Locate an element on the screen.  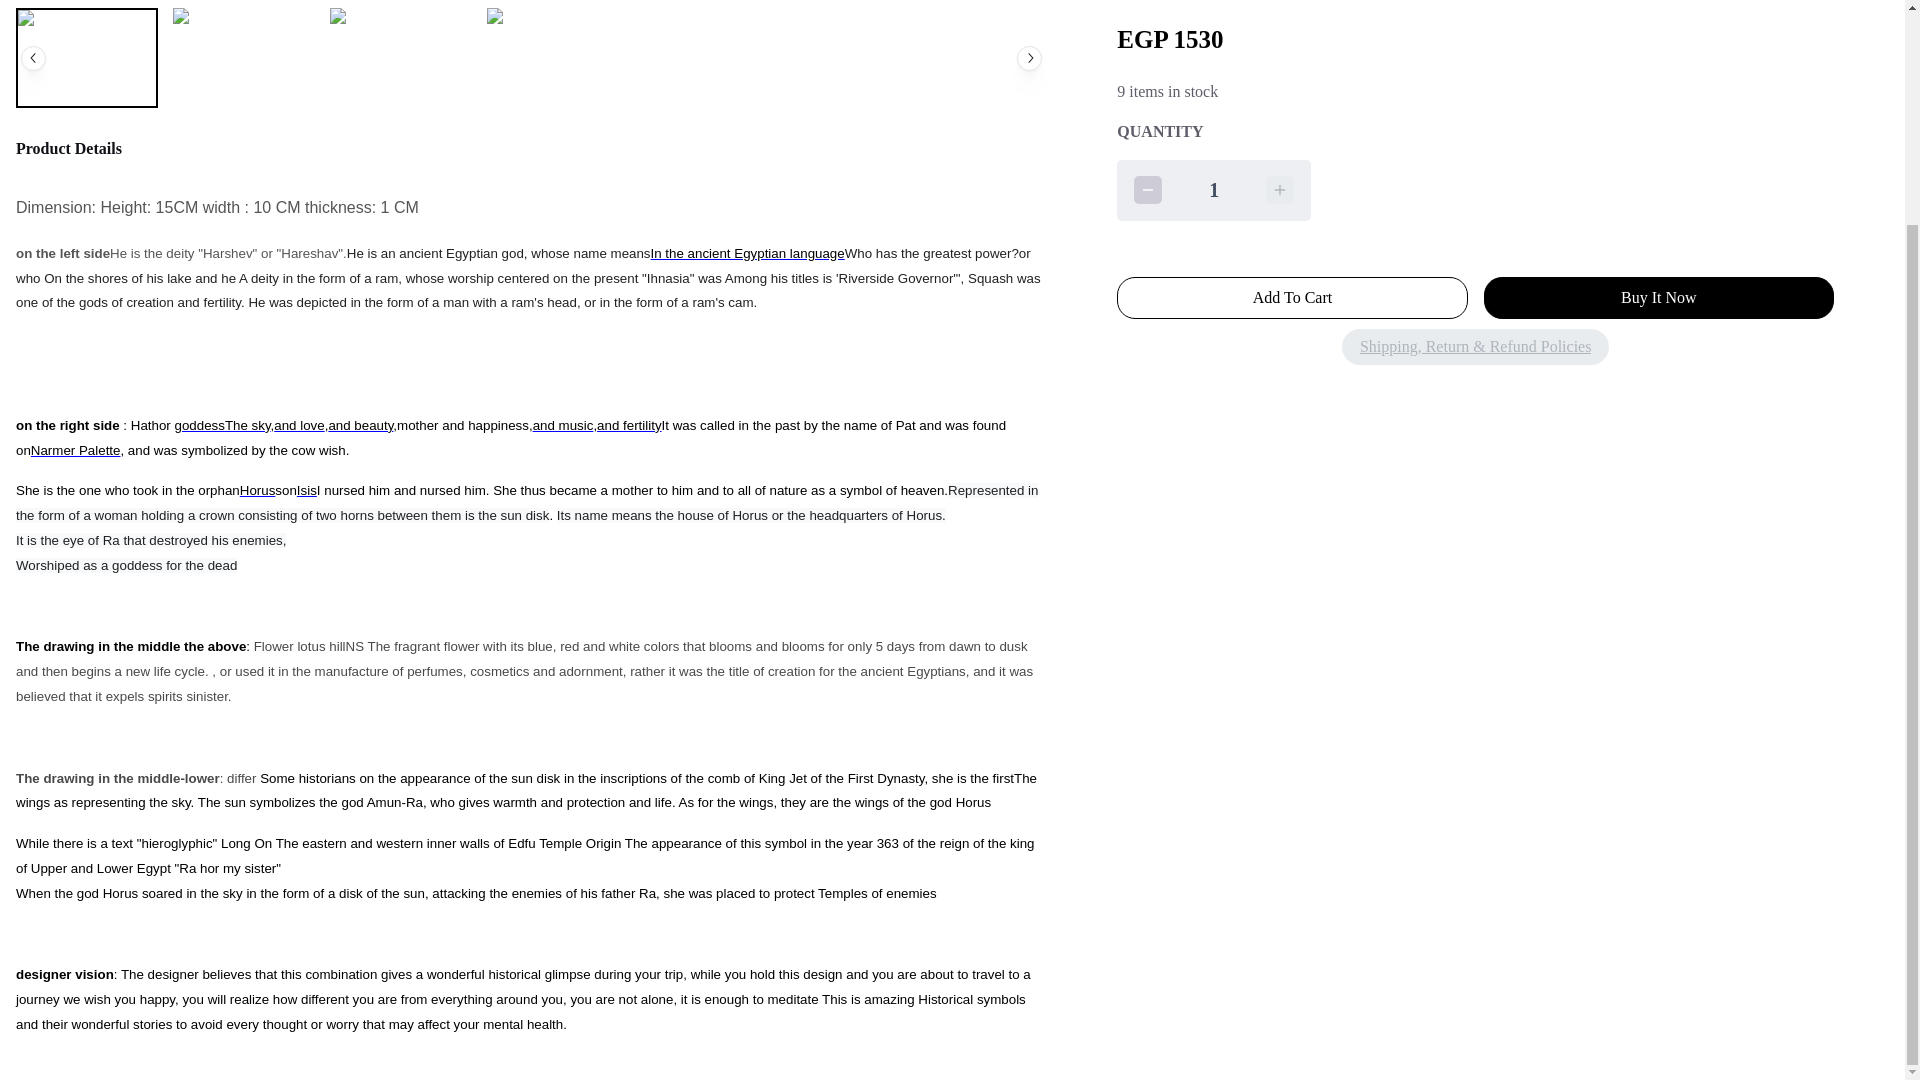
and fertility is located at coordinates (628, 424).